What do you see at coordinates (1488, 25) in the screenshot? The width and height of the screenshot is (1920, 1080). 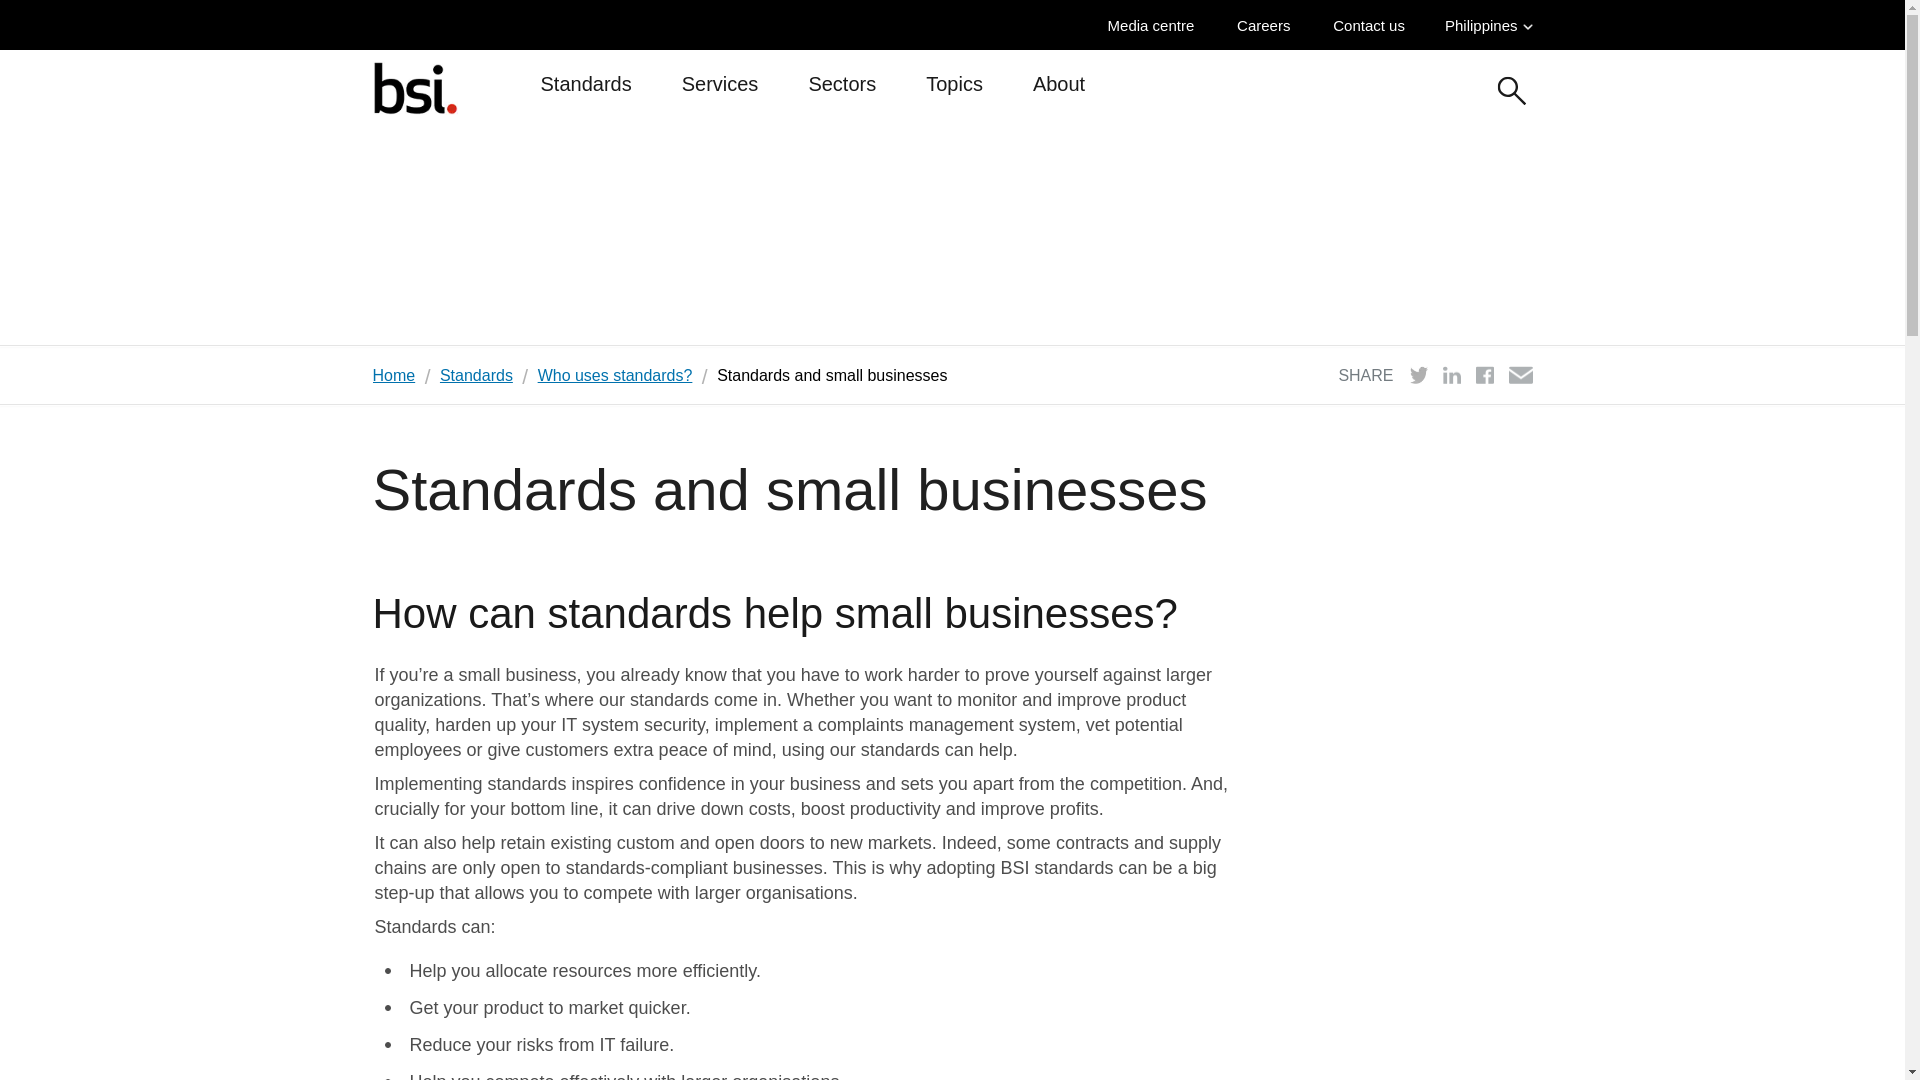 I see `Philippines` at bounding box center [1488, 25].